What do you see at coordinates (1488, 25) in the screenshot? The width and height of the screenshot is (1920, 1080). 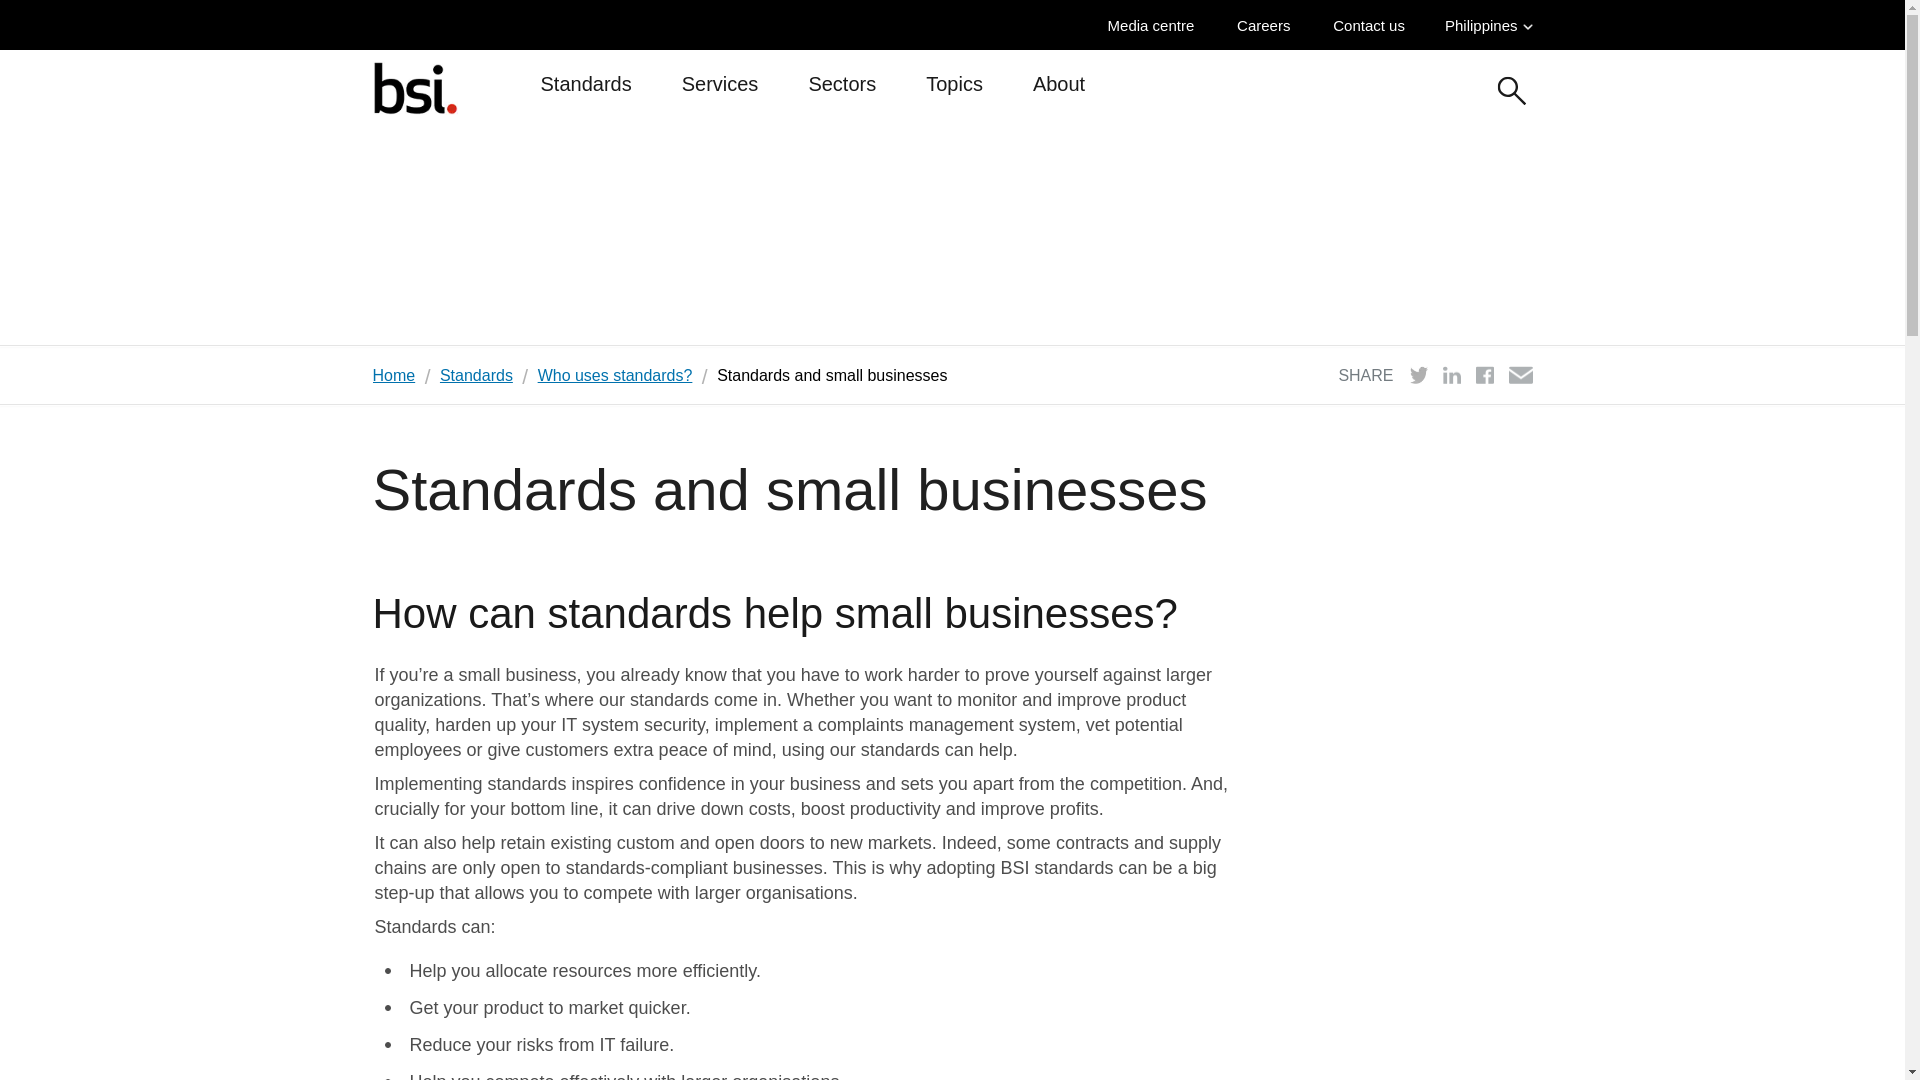 I see `Philippines` at bounding box center [1488, 25].